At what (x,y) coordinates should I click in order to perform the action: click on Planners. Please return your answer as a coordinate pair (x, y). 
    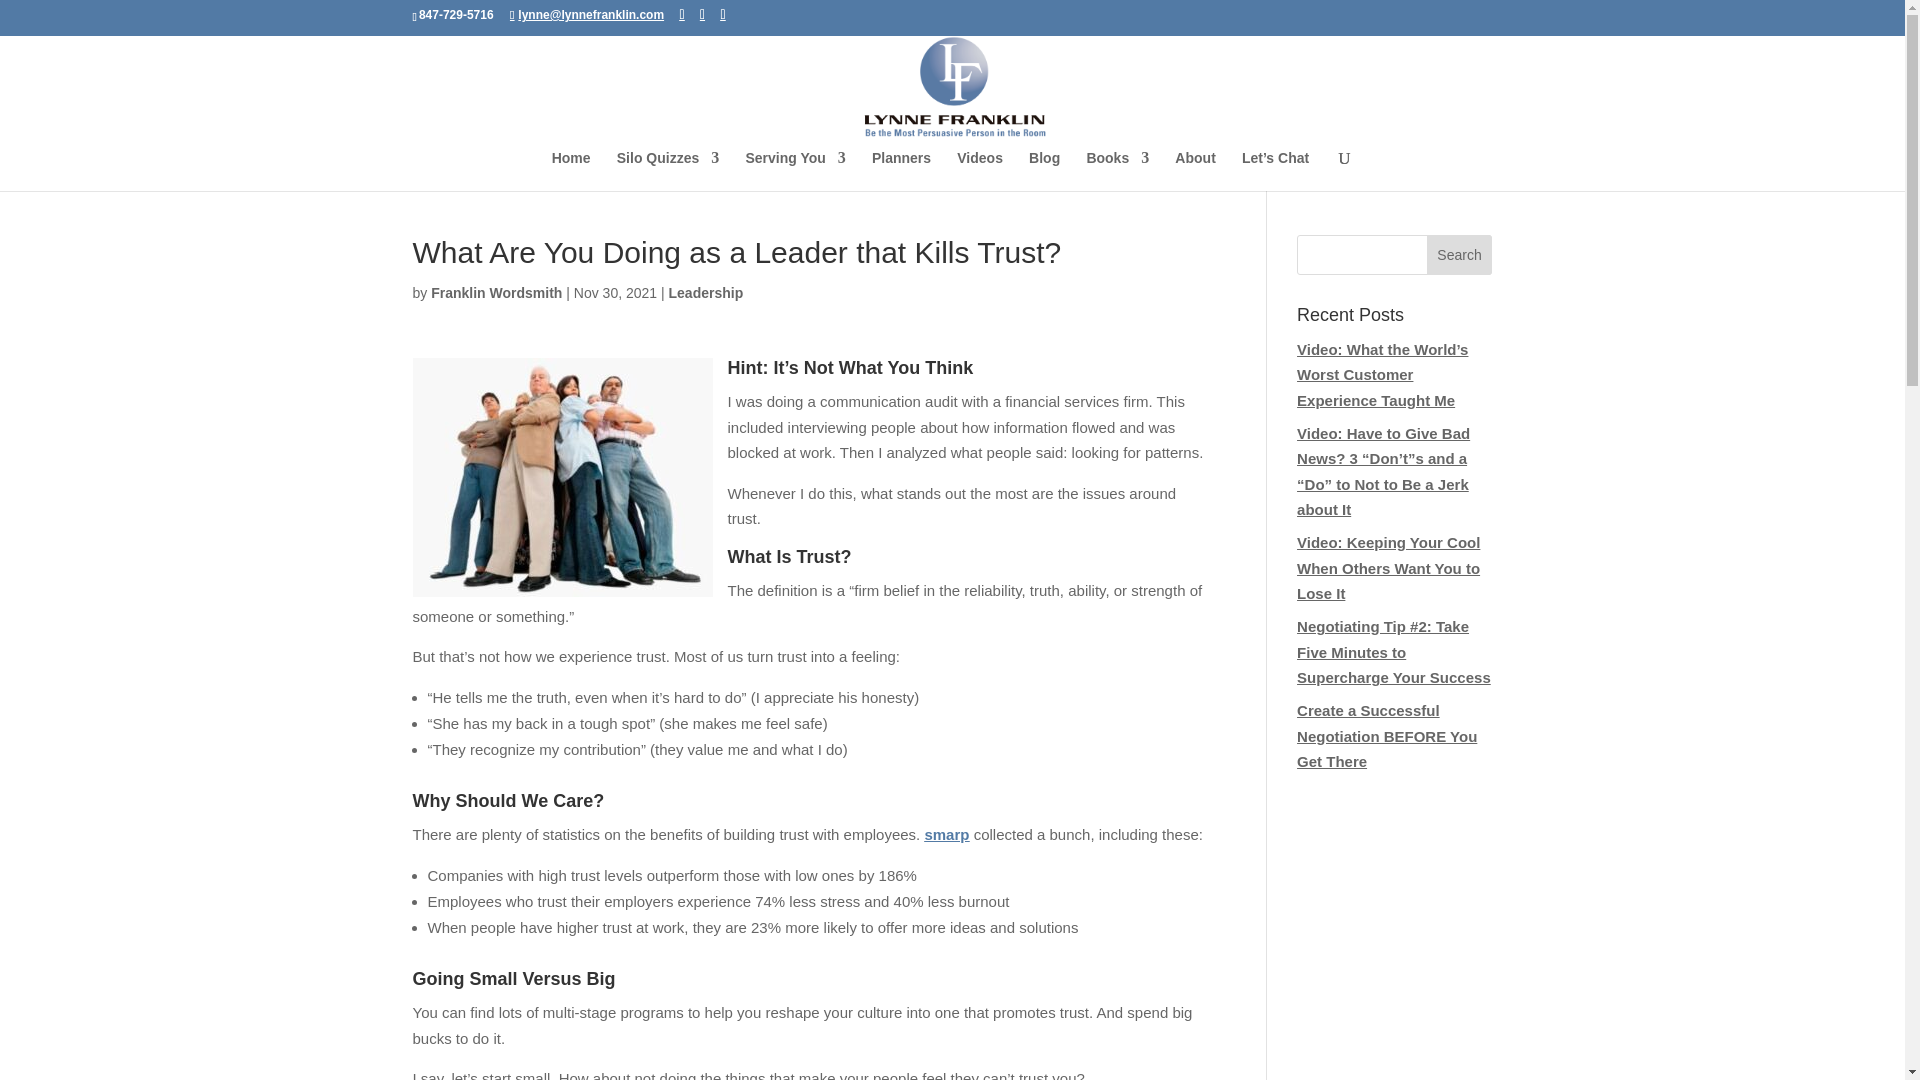
    Looking at the image, I should click on (901, 168).